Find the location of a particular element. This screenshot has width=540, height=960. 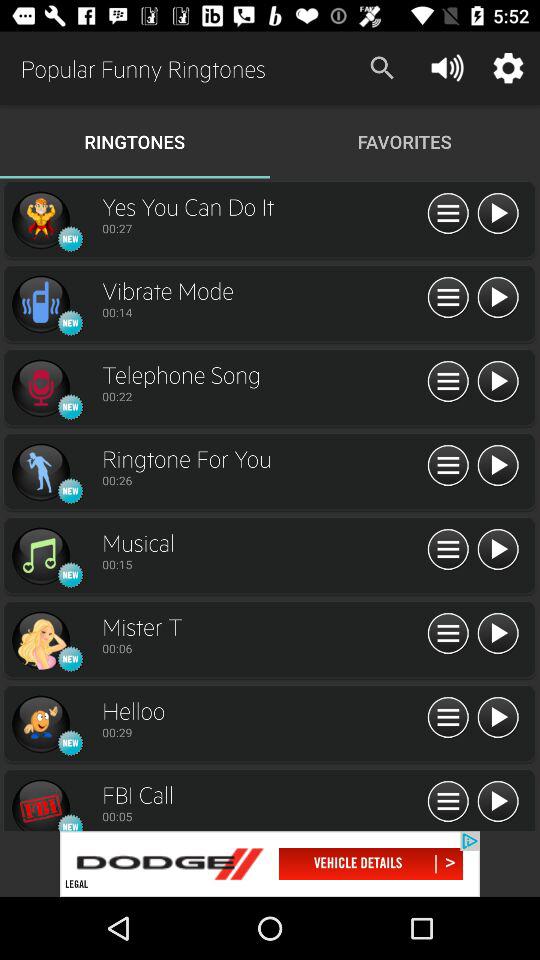

play list option is located at coordinates (448, 466).